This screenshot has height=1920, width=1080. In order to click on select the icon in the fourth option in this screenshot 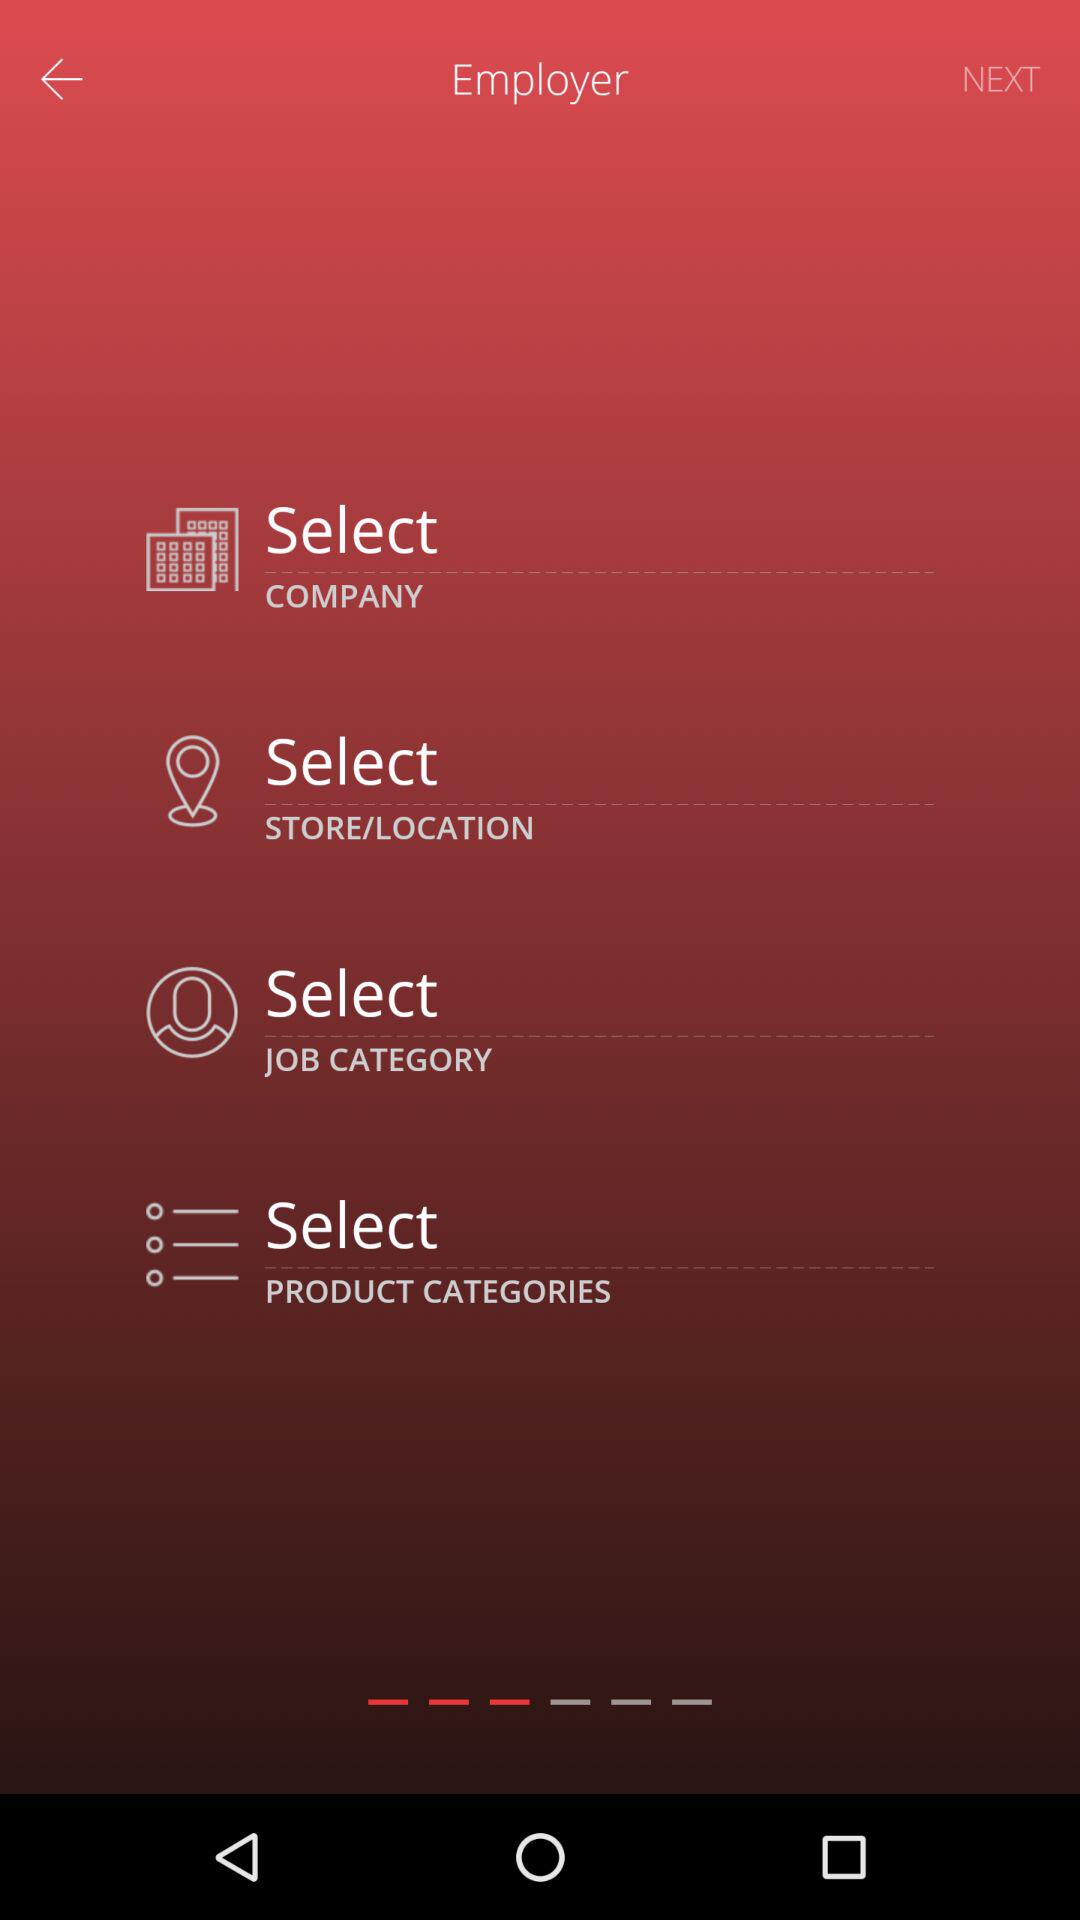, I will do `click(192, 1244)`.